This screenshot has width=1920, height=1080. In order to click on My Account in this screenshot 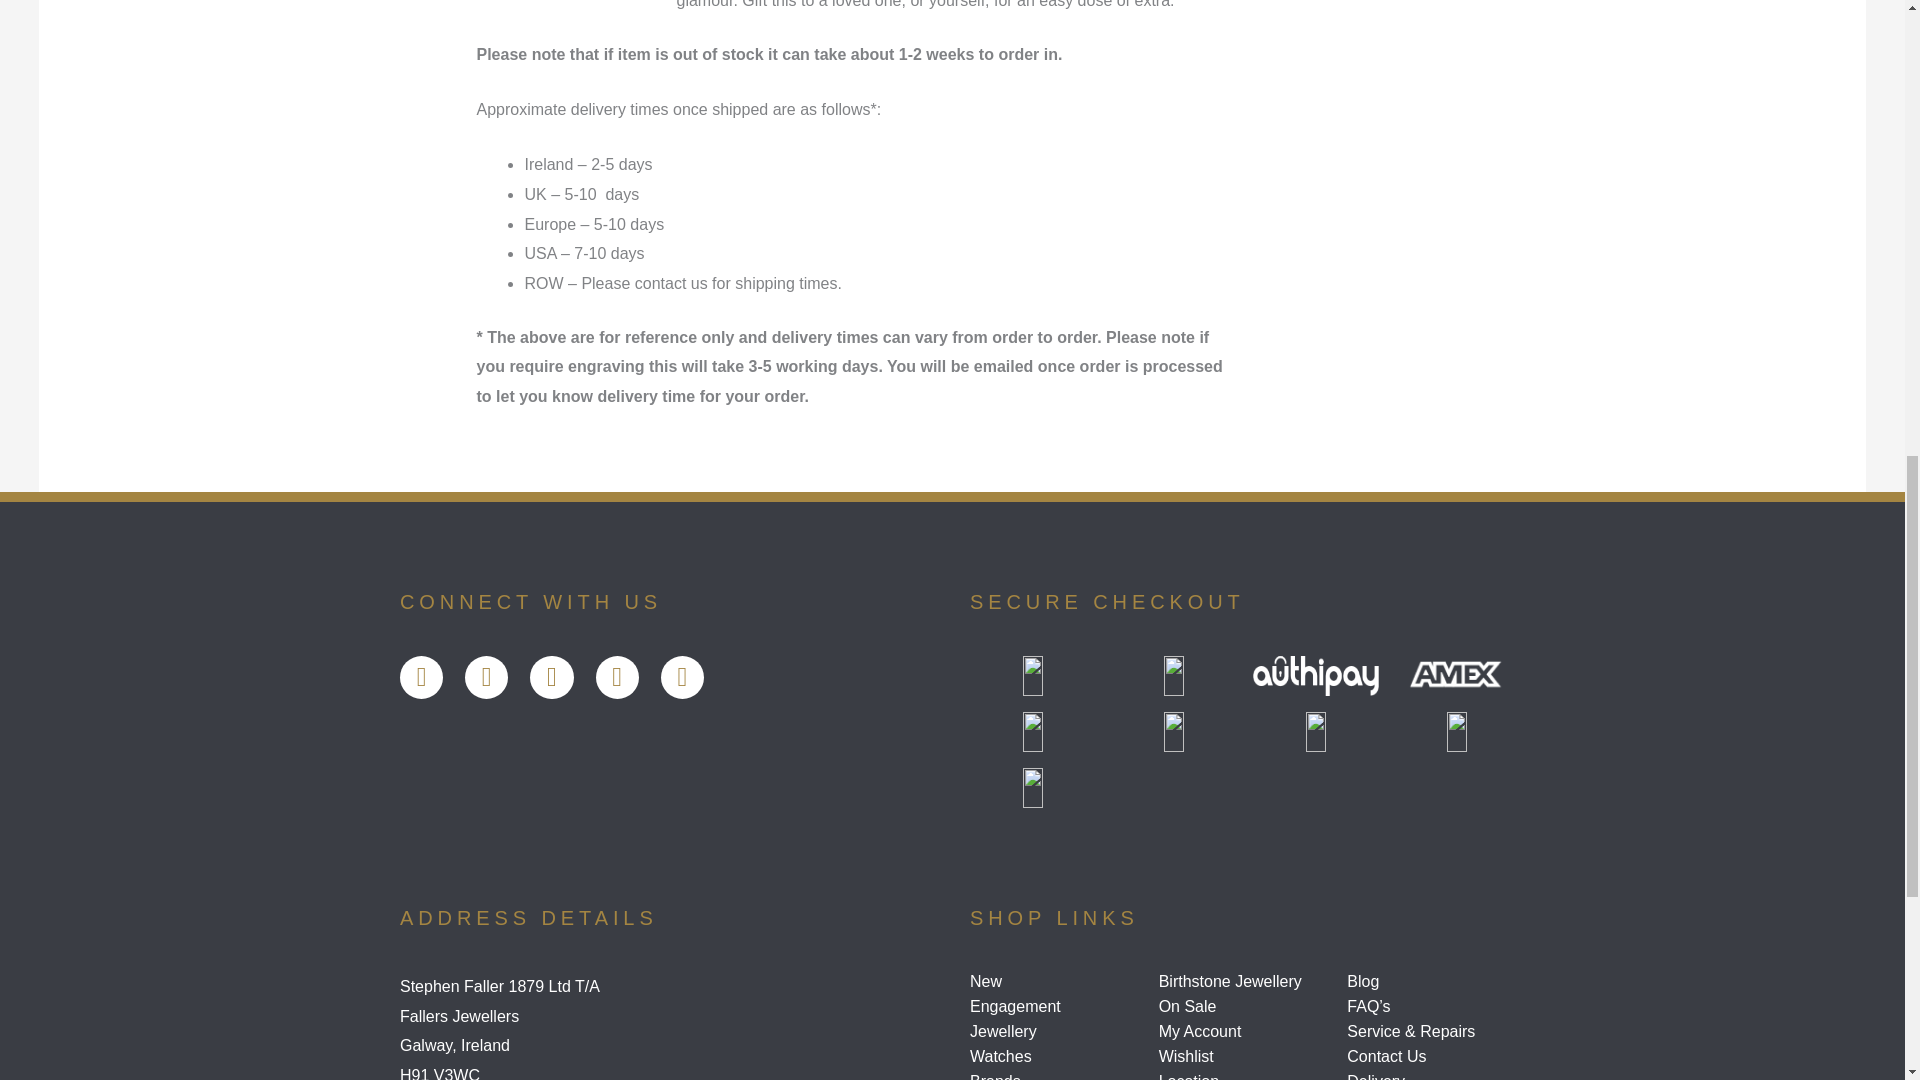, I will do `click(1246, 1032)`.